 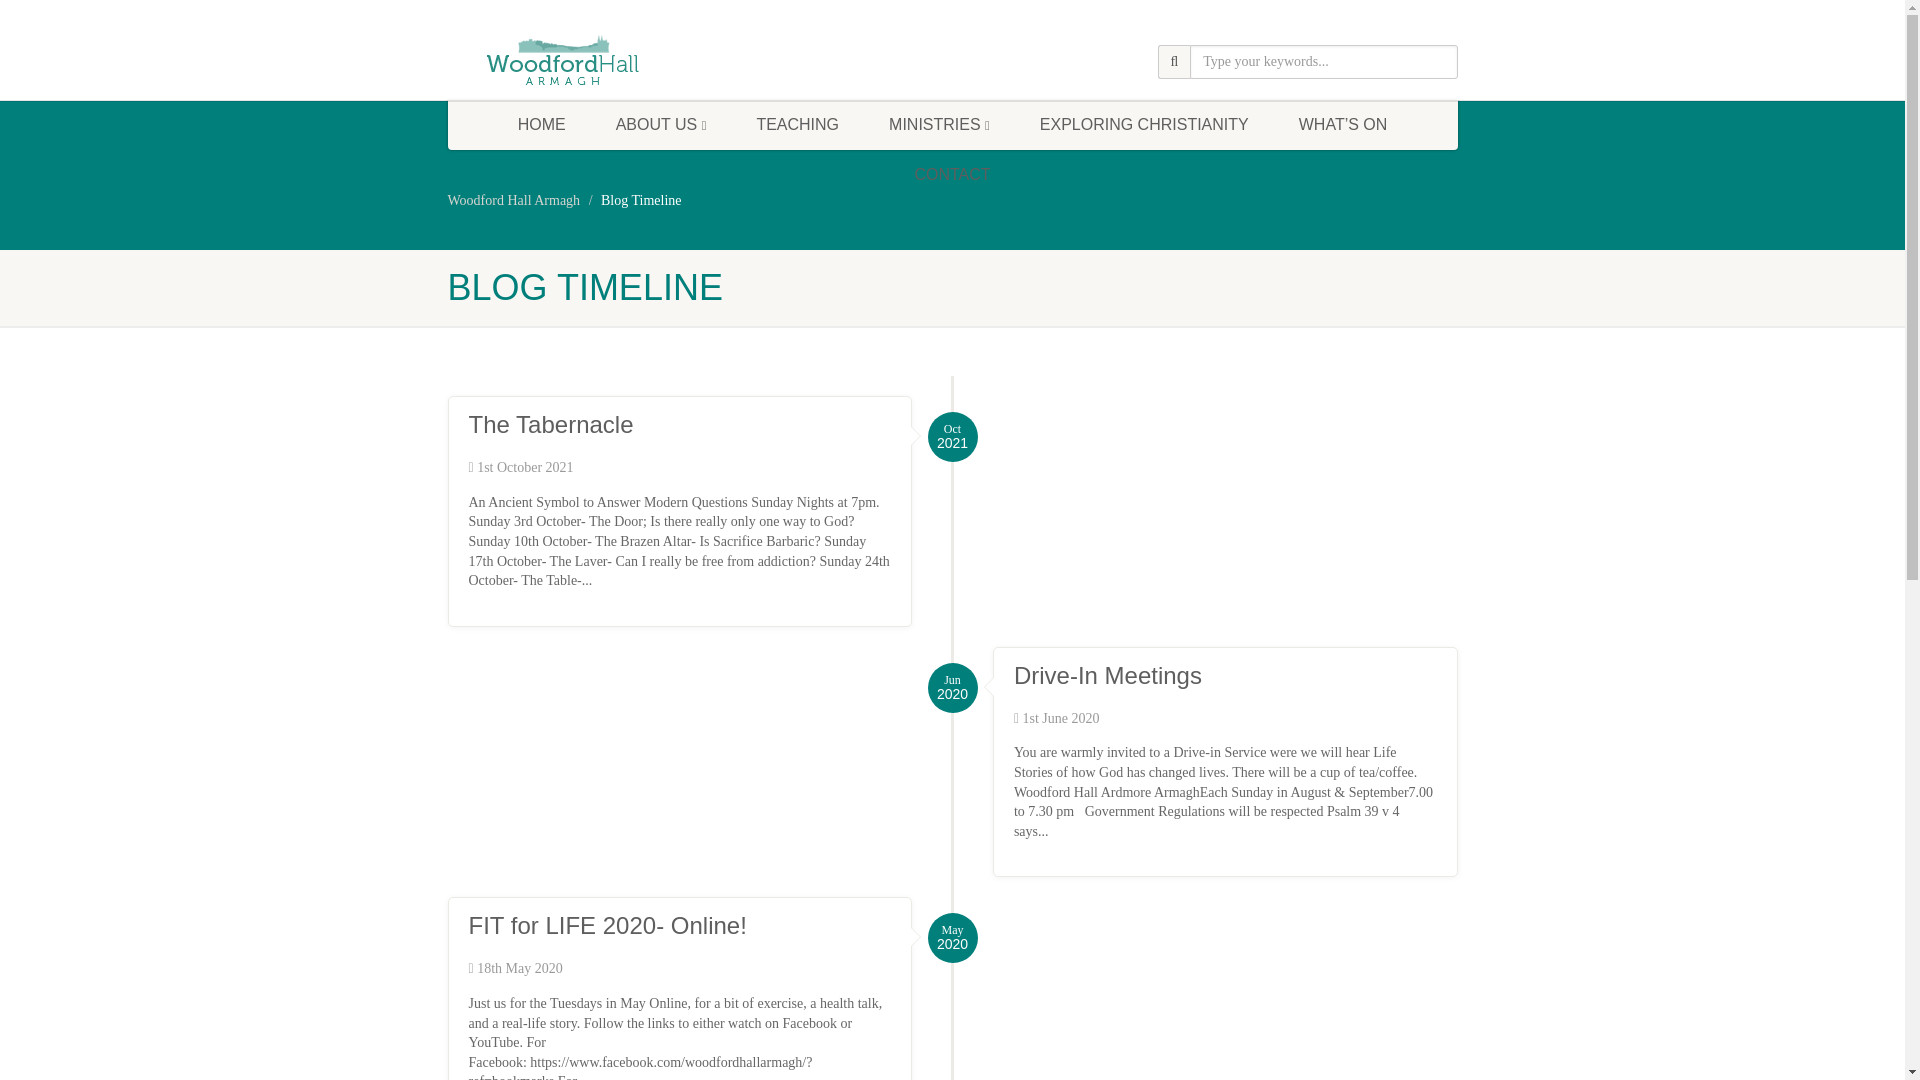 I want to click on HOME, so click(x=542, y=125).